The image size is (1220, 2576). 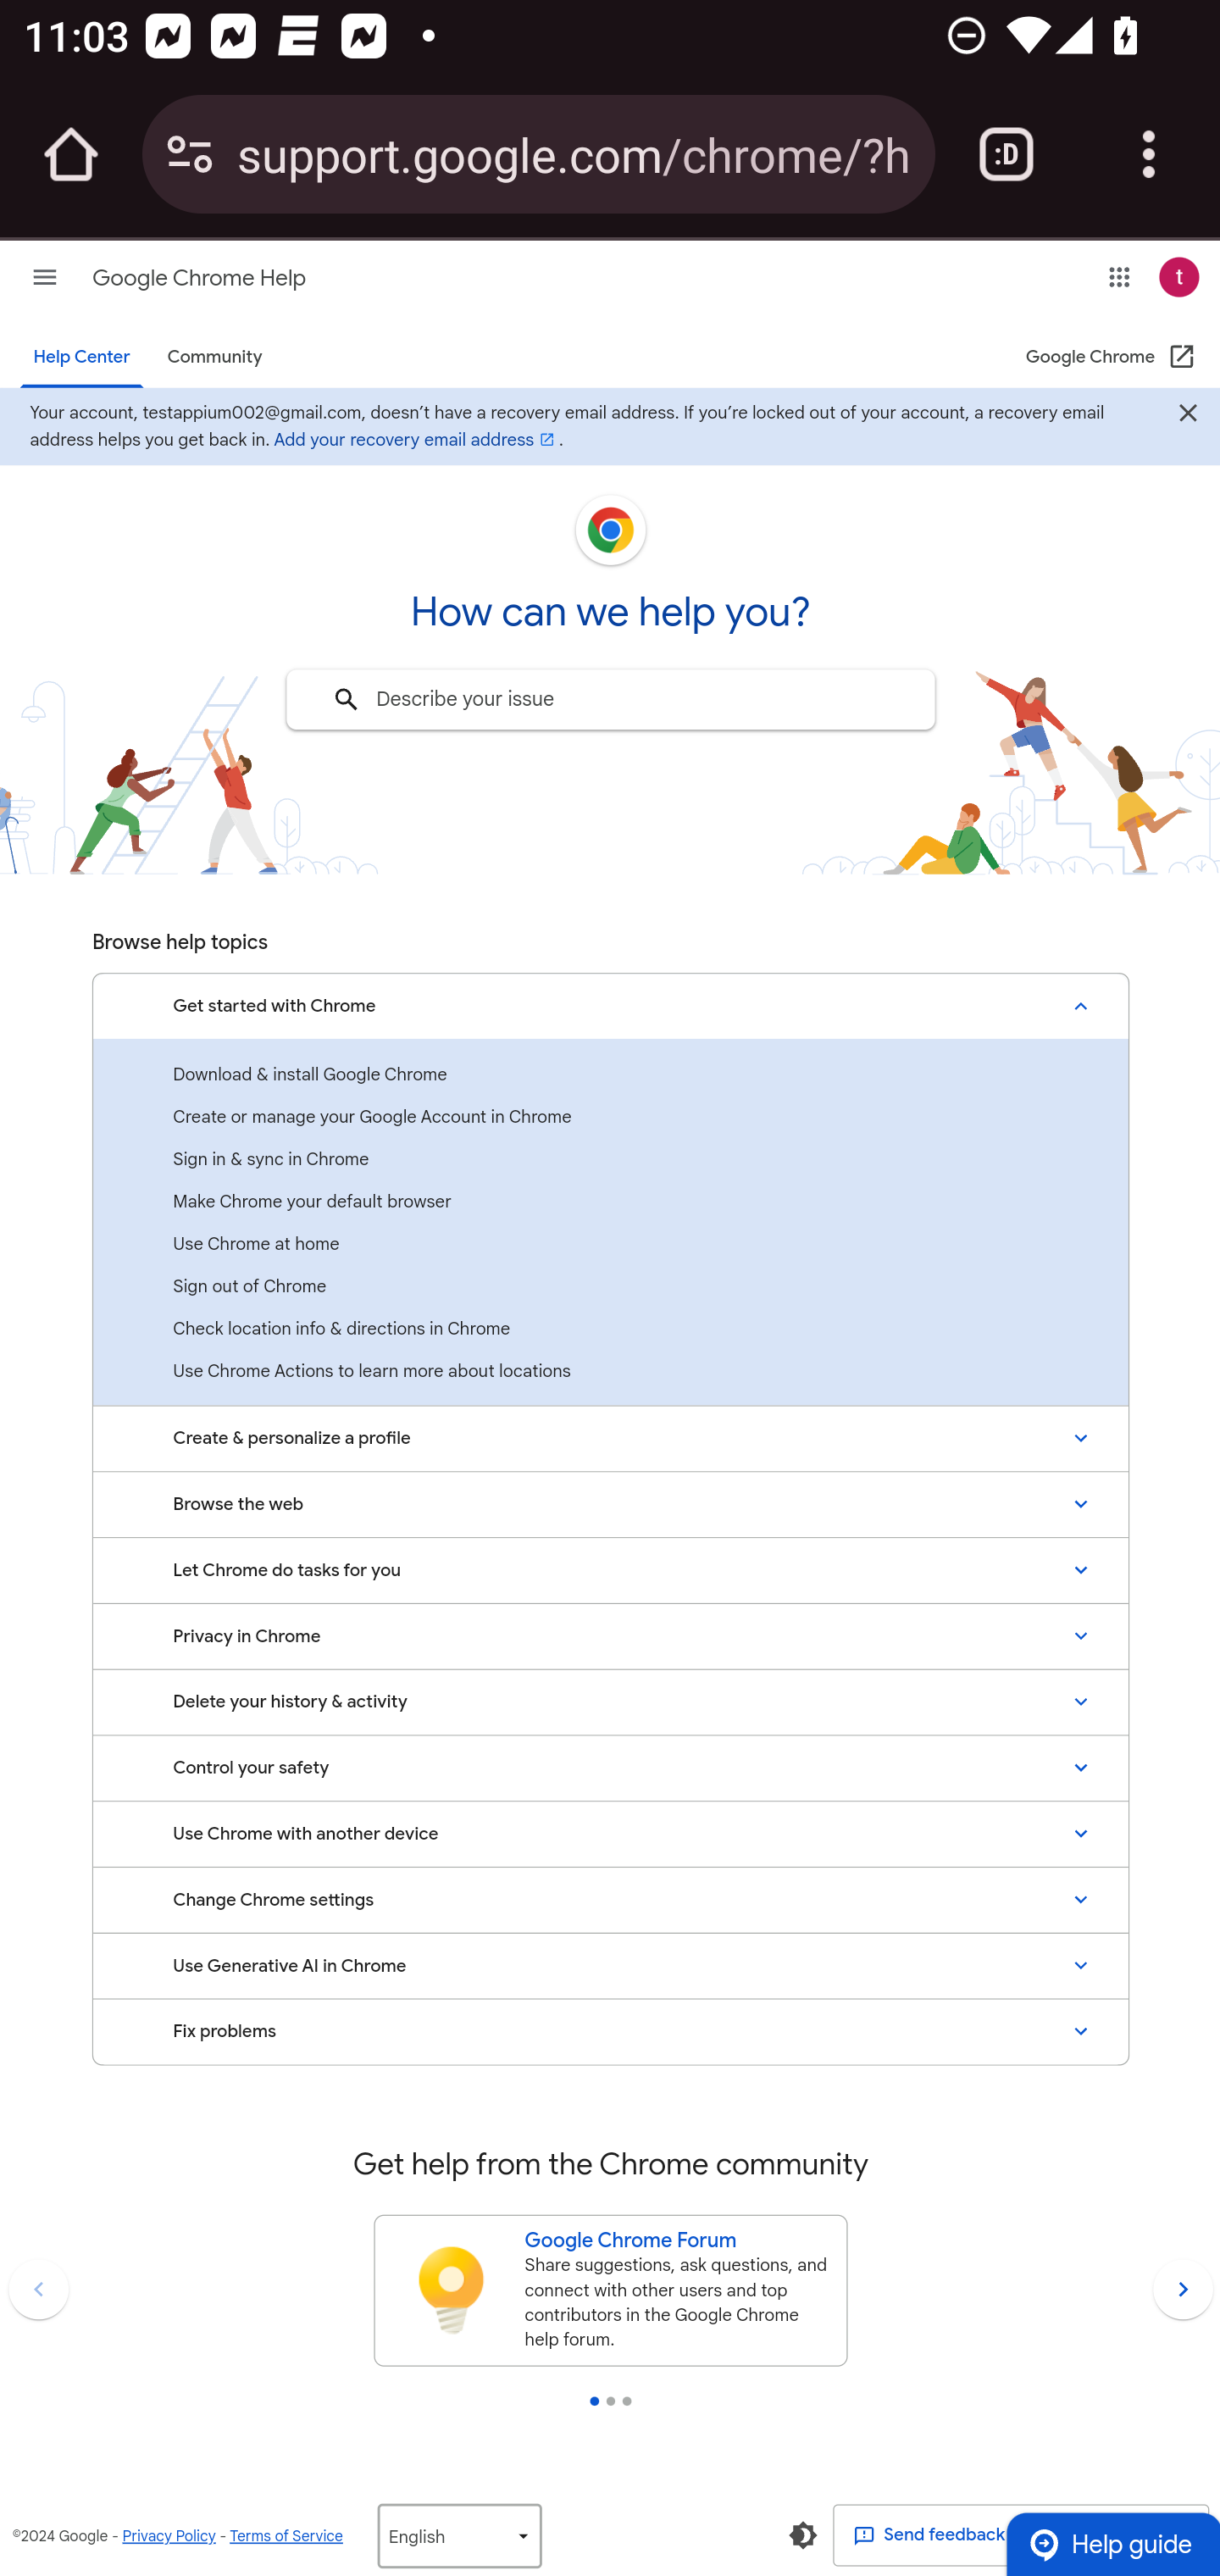 I want to click on Help guide, so click(x=1112, y=2544).